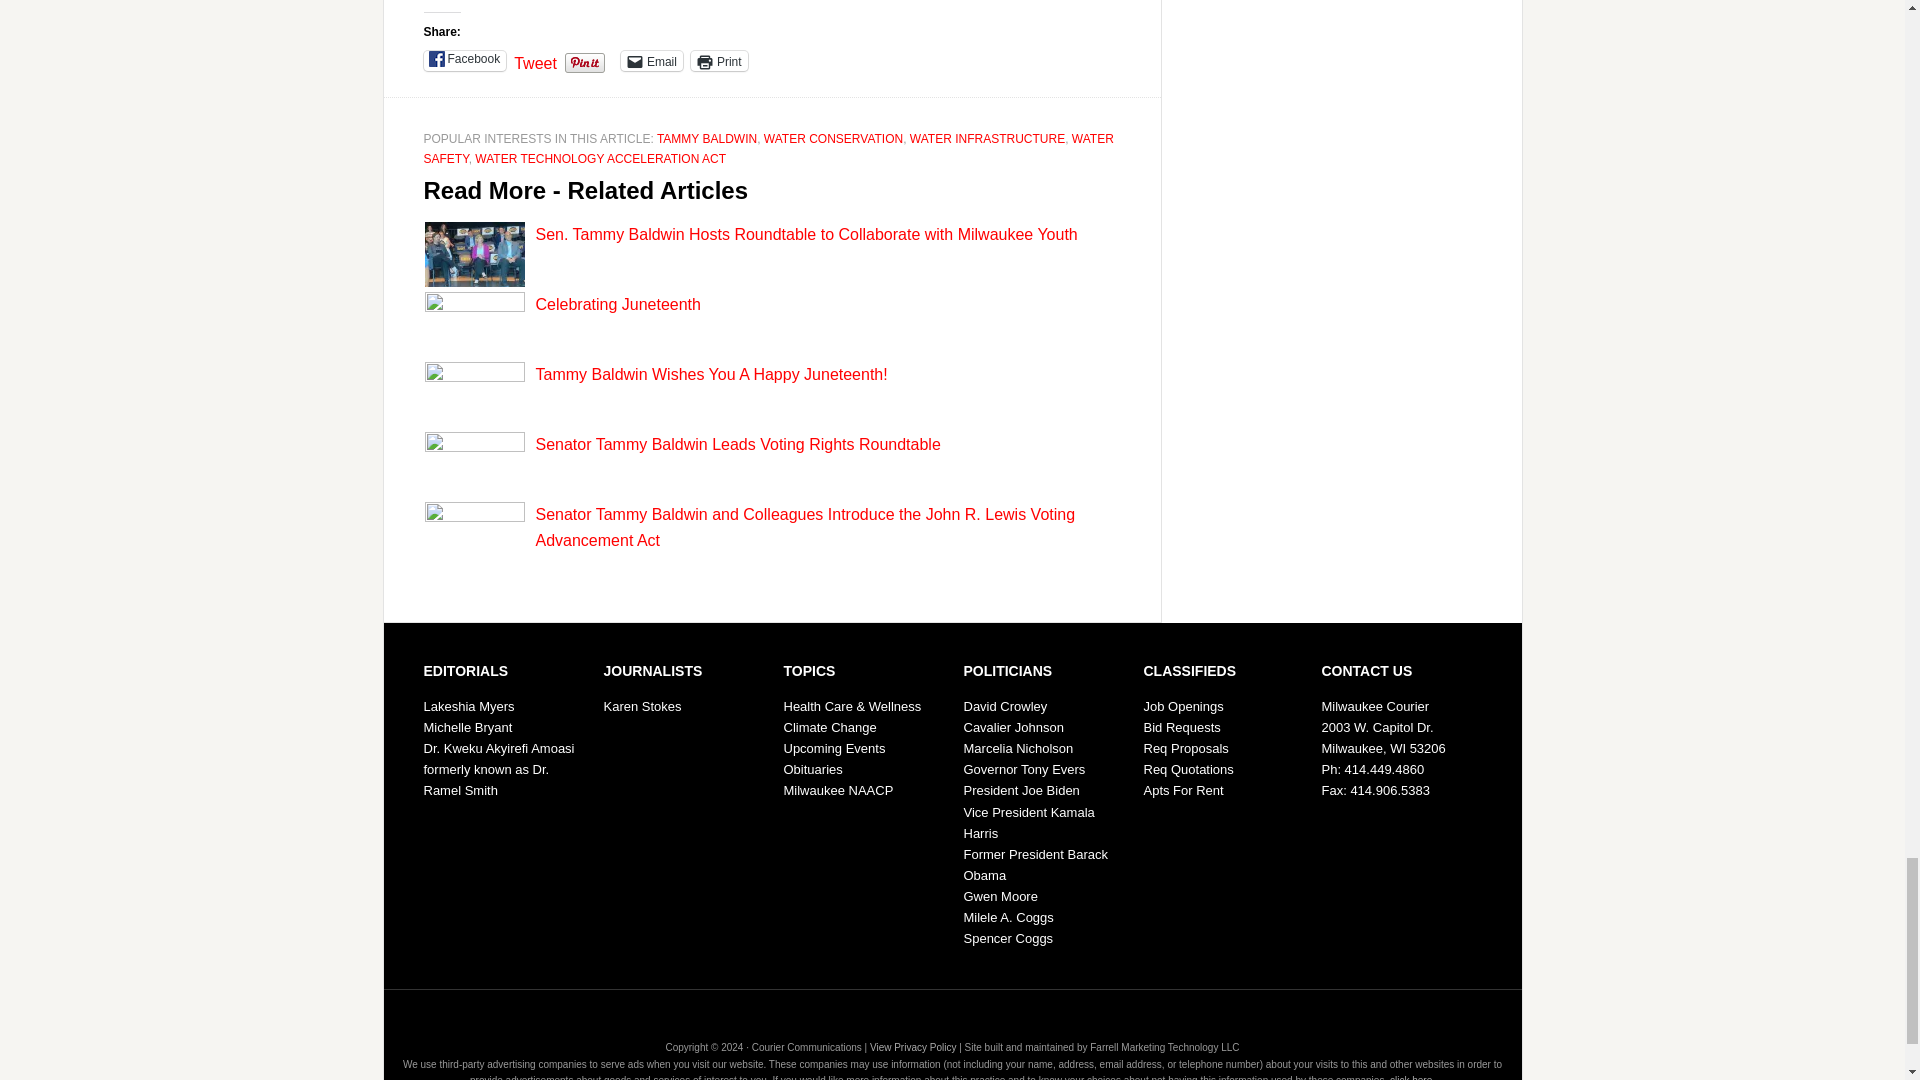 The height and width of the screenshot is (1080, 1920). What do you see at coordinates (711, 374) in the screenshot?
I see `Tammy Baldwin Wishes You A Happy Juneteenth!` at bounding box center [711, 374].